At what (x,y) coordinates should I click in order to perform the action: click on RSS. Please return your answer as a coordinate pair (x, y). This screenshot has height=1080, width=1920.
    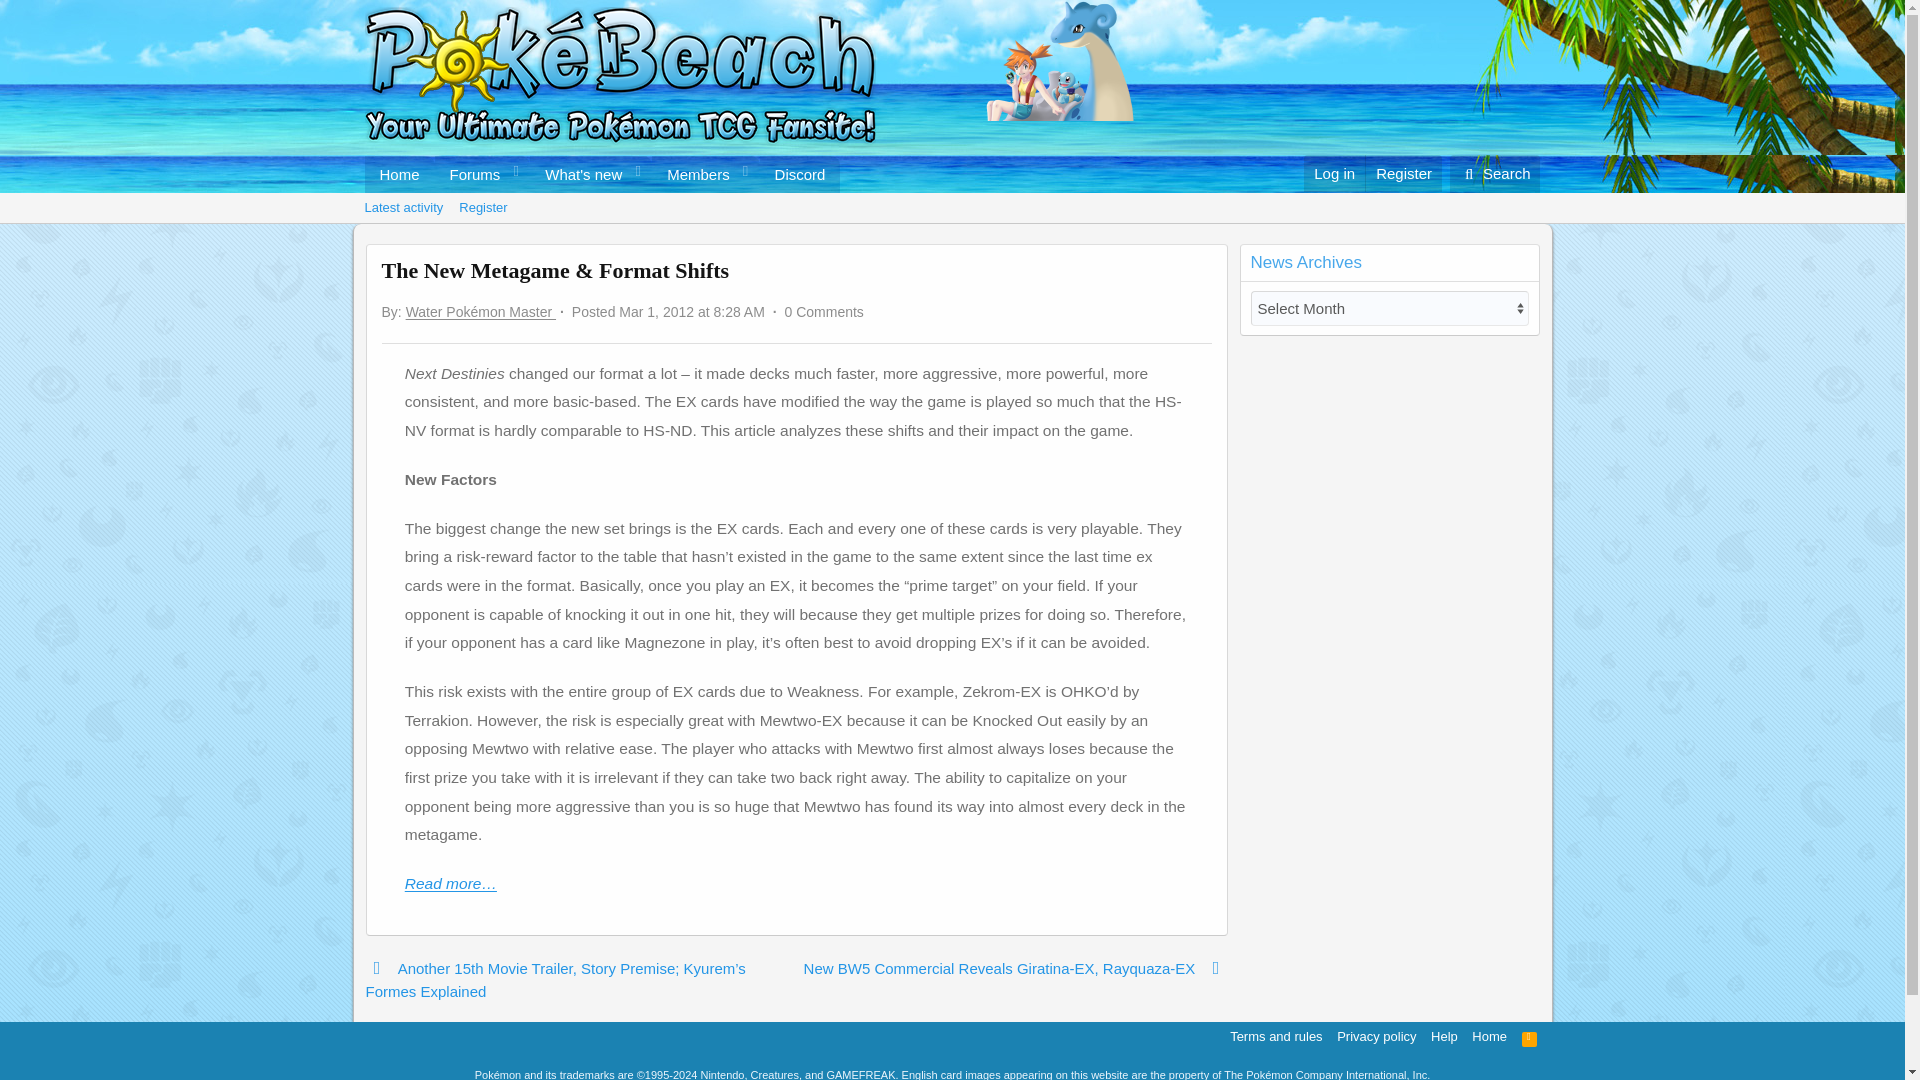
    Looking at the image, I should click on (1530, 1036).